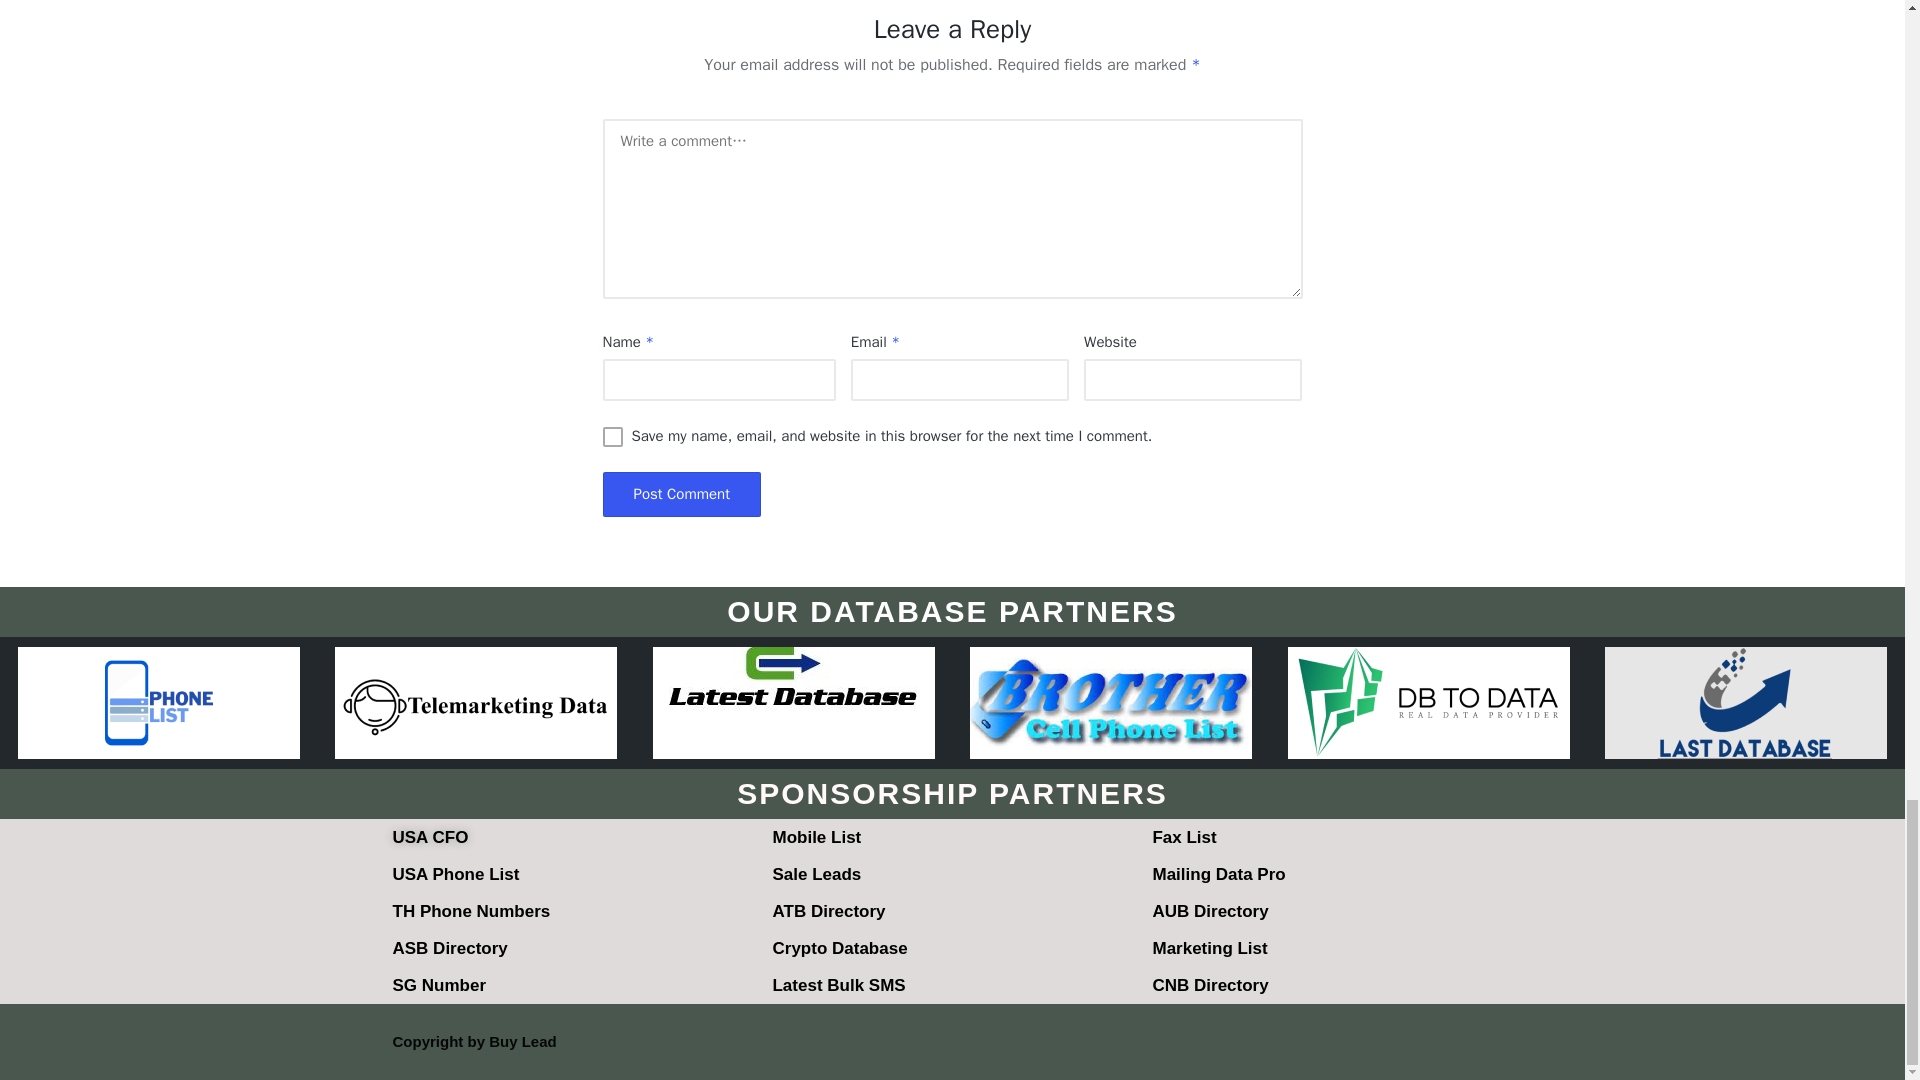  Describe the element at coordinates (454, 874) in the screenshot. I see `USA Phone List` at that location.